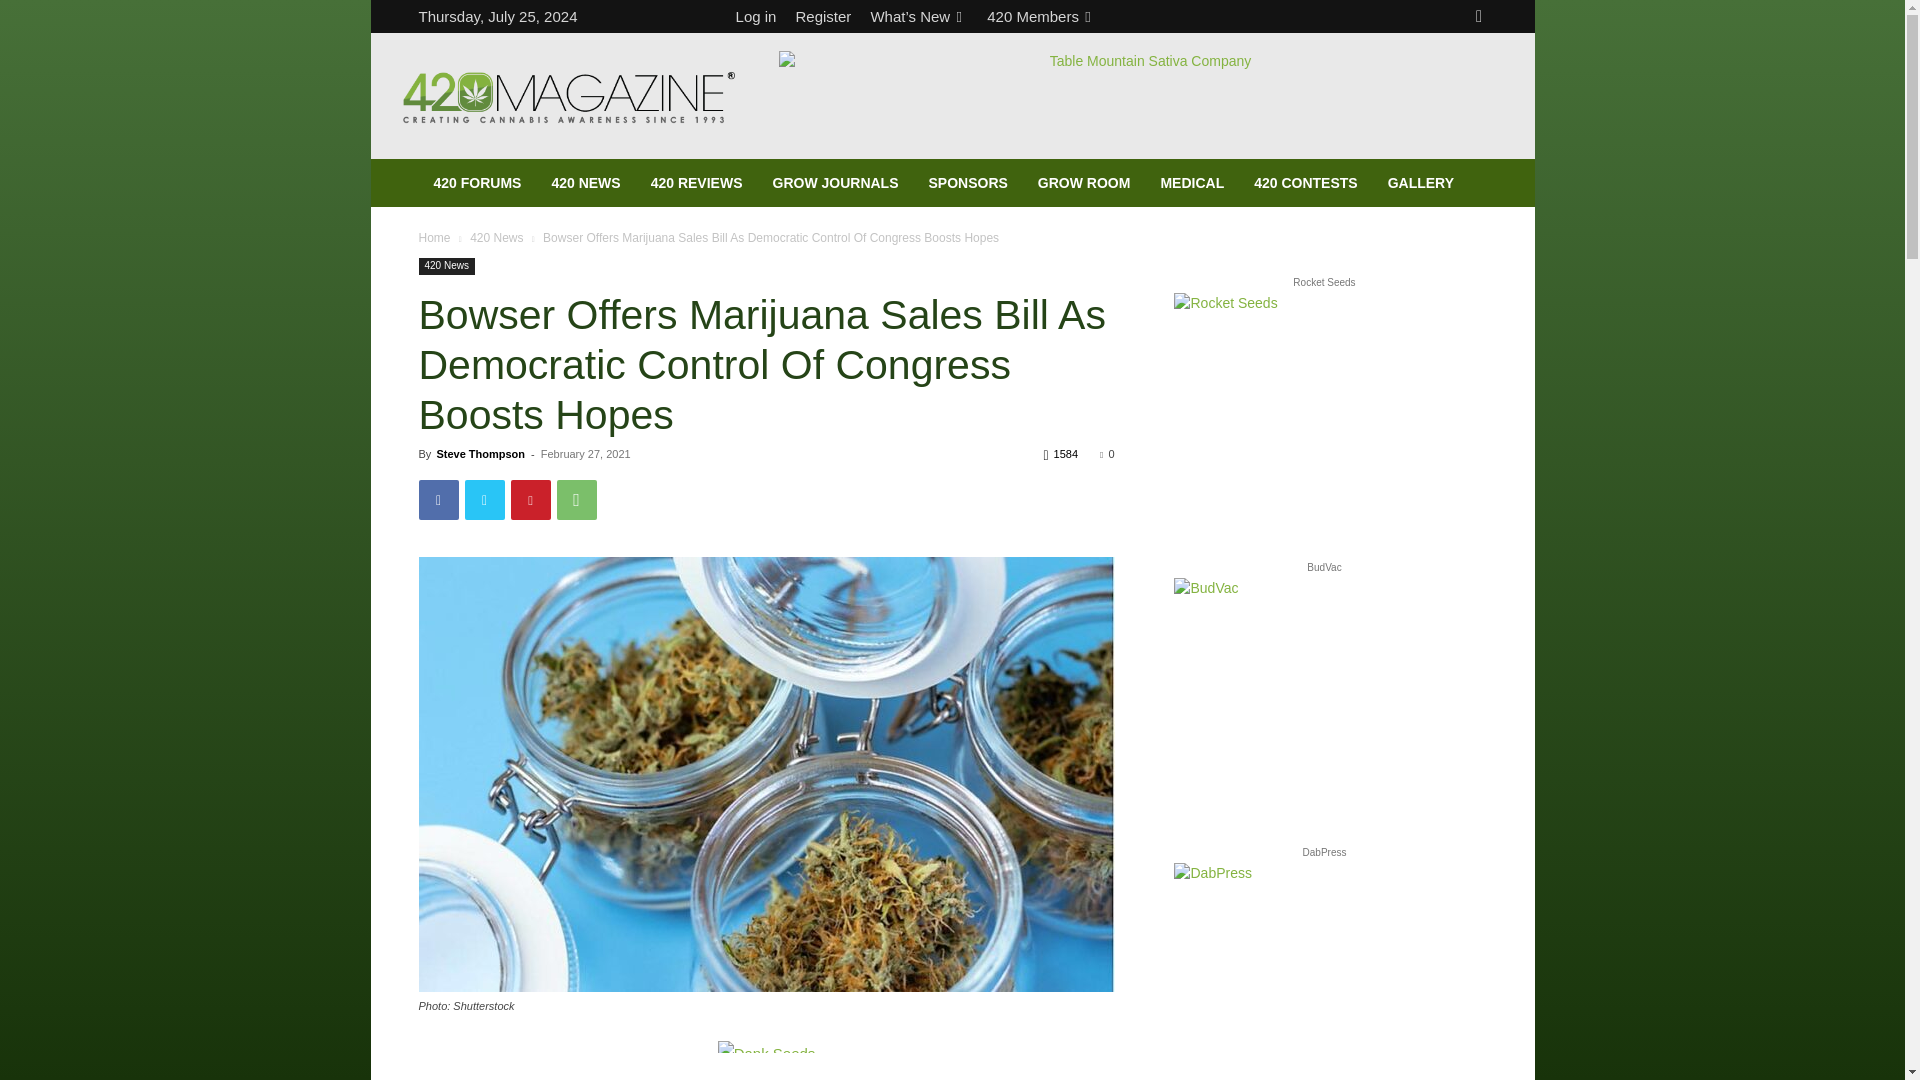 Image resolution: width=1920 pixels, height=1080 pixels. Describe the element at coordinates (767, 1047) in the screenshot. I see `Dank Seeds` at that location.